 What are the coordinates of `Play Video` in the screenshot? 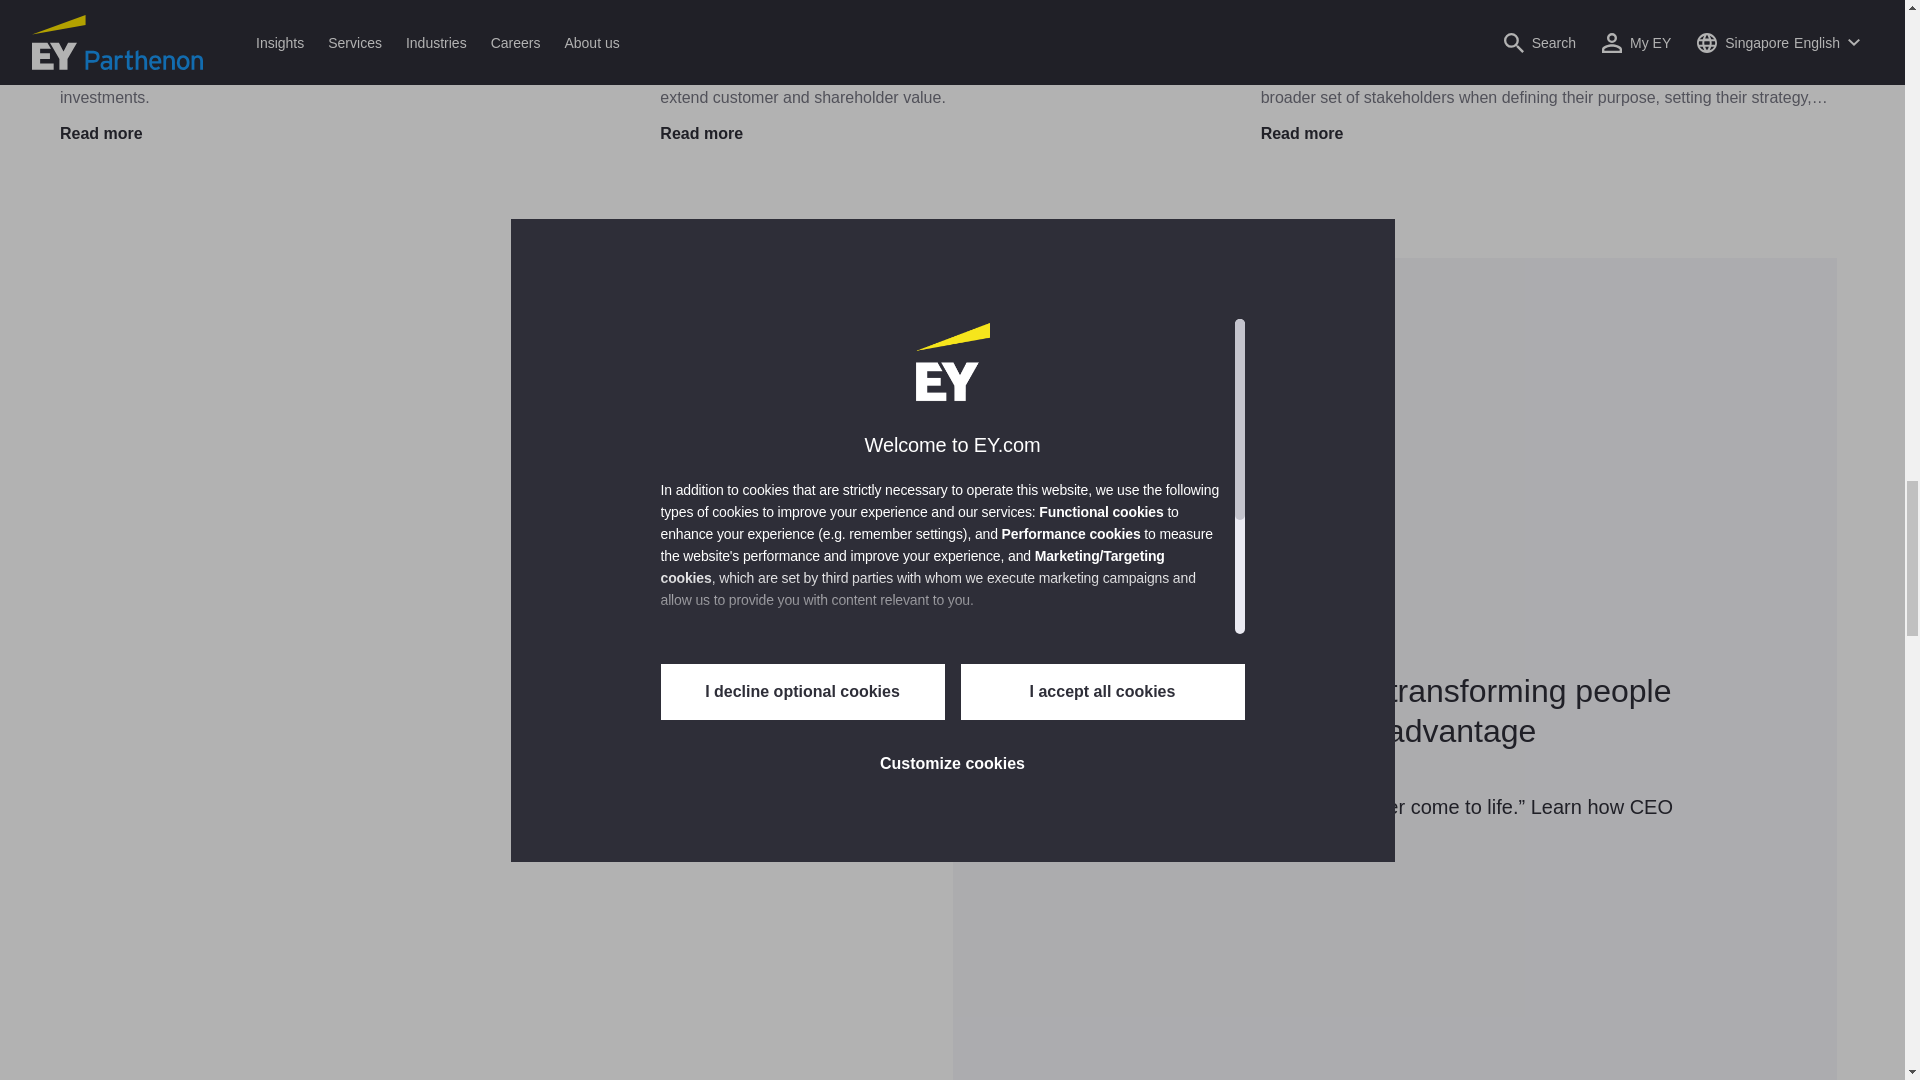 It's located at (508, 762).